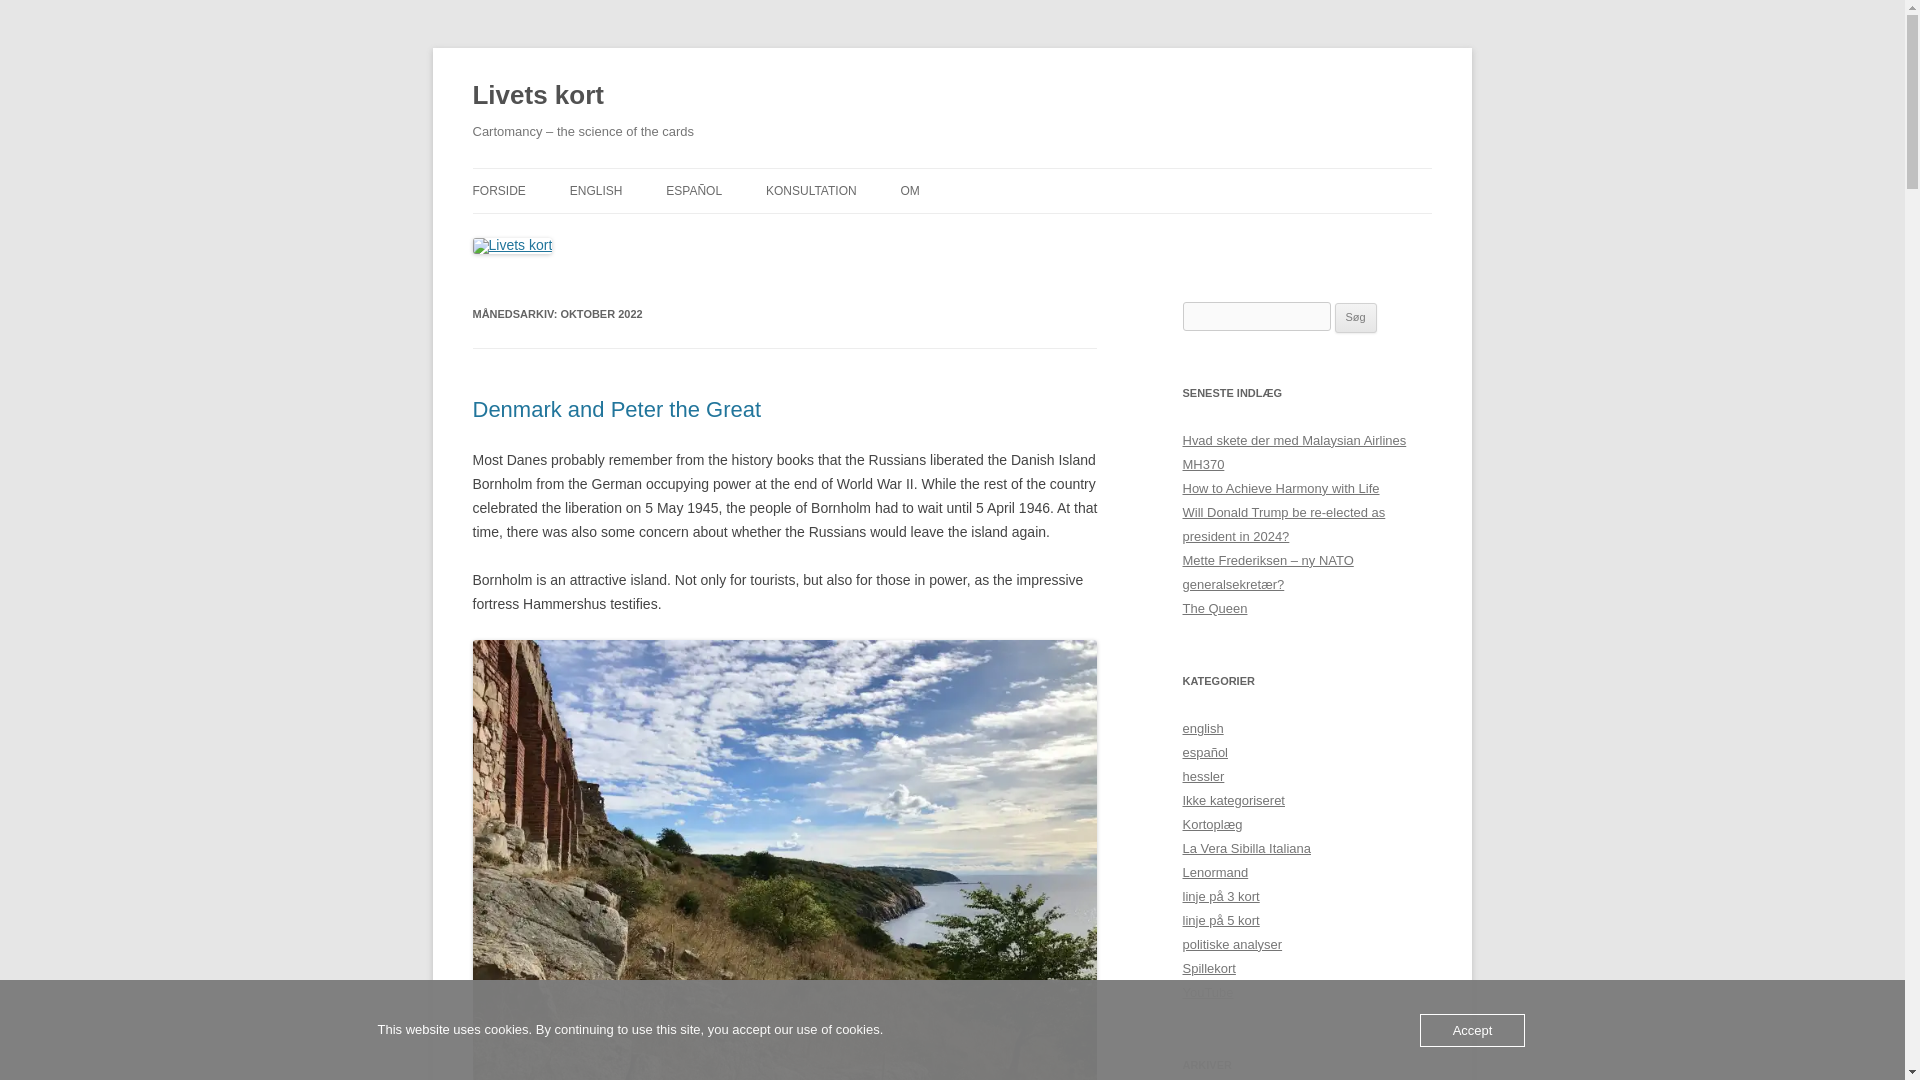  I want to click on La Vera Sibilla Italiana, so click(1246, 848).